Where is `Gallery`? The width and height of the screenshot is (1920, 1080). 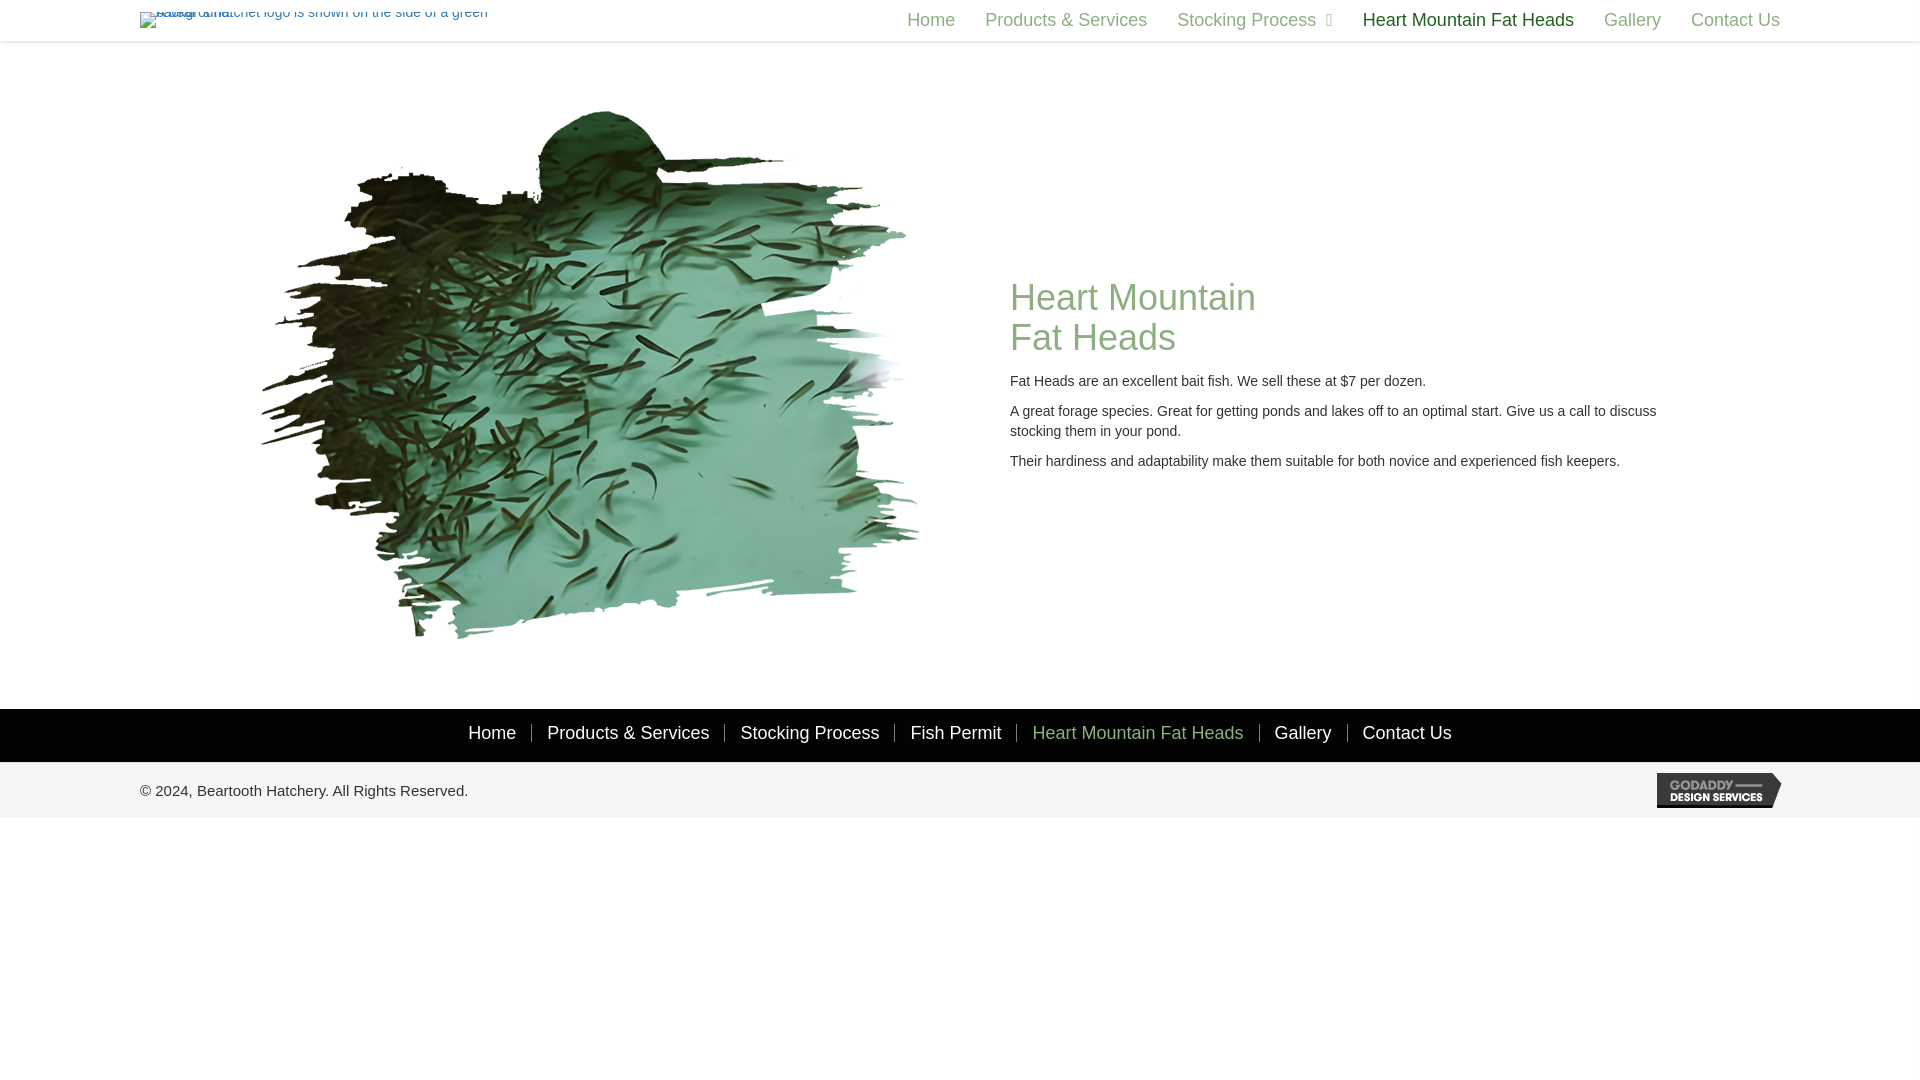 Gallery is located at coordinates (1303, 732).